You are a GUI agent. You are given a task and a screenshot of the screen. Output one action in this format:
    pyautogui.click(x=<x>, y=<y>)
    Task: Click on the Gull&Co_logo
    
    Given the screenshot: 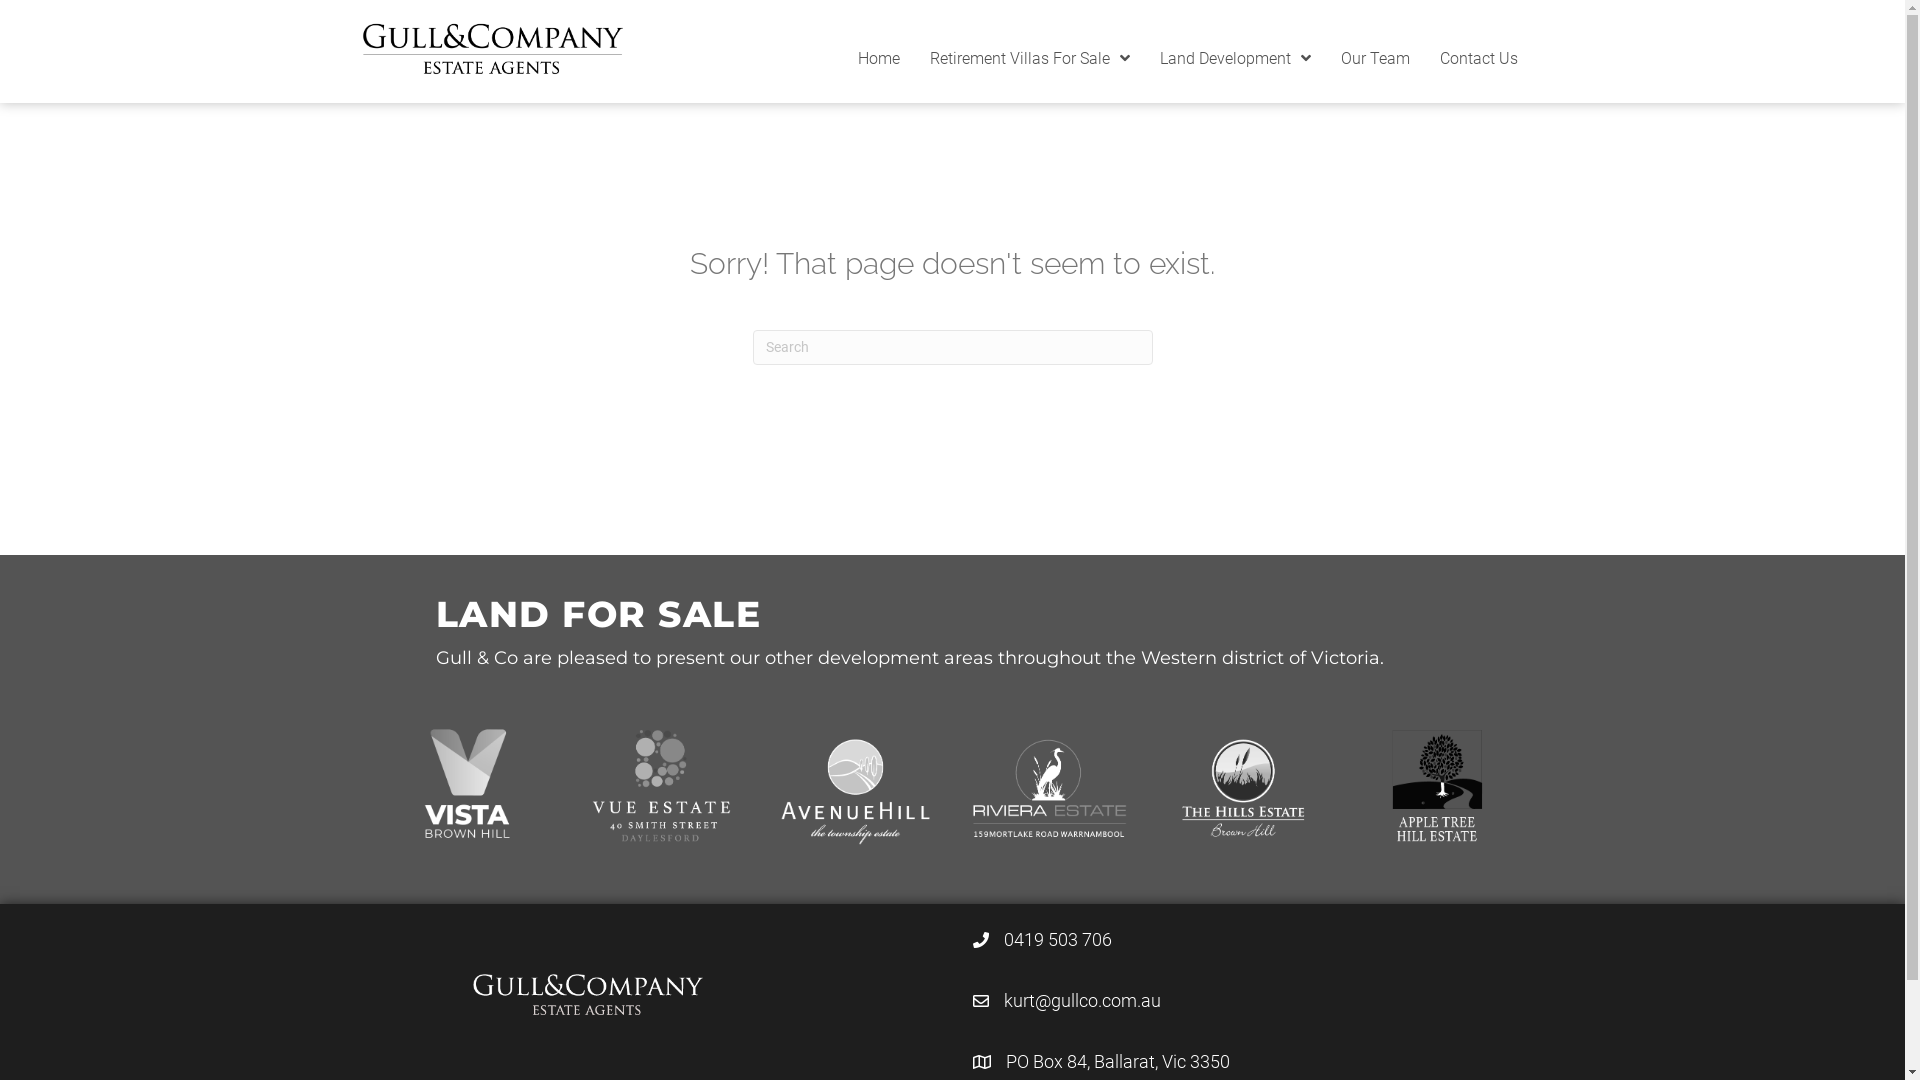 What is the action you would take?
    pyautogui.click(x=492, y=49)
    